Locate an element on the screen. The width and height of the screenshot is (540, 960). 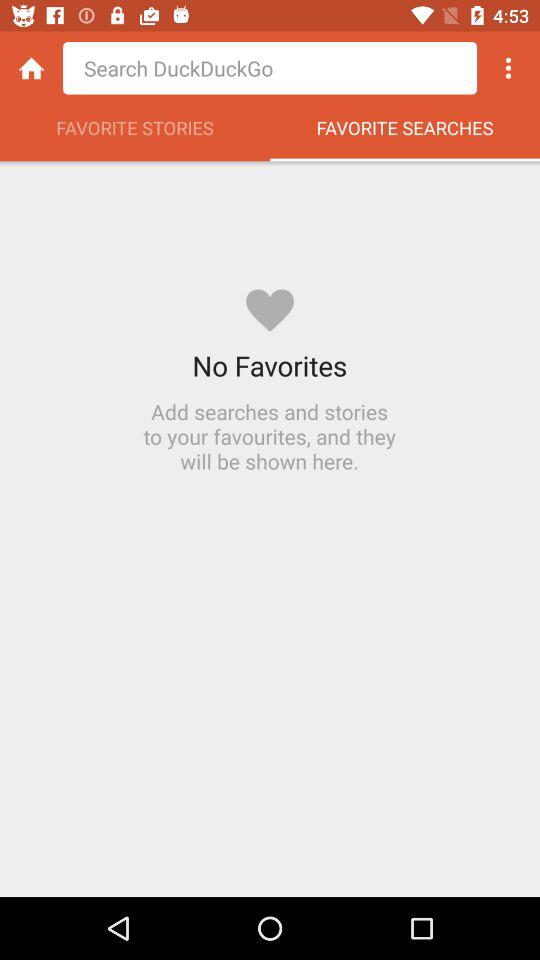
select the icon above favorite stories icon is located at coordinates (32, 68).